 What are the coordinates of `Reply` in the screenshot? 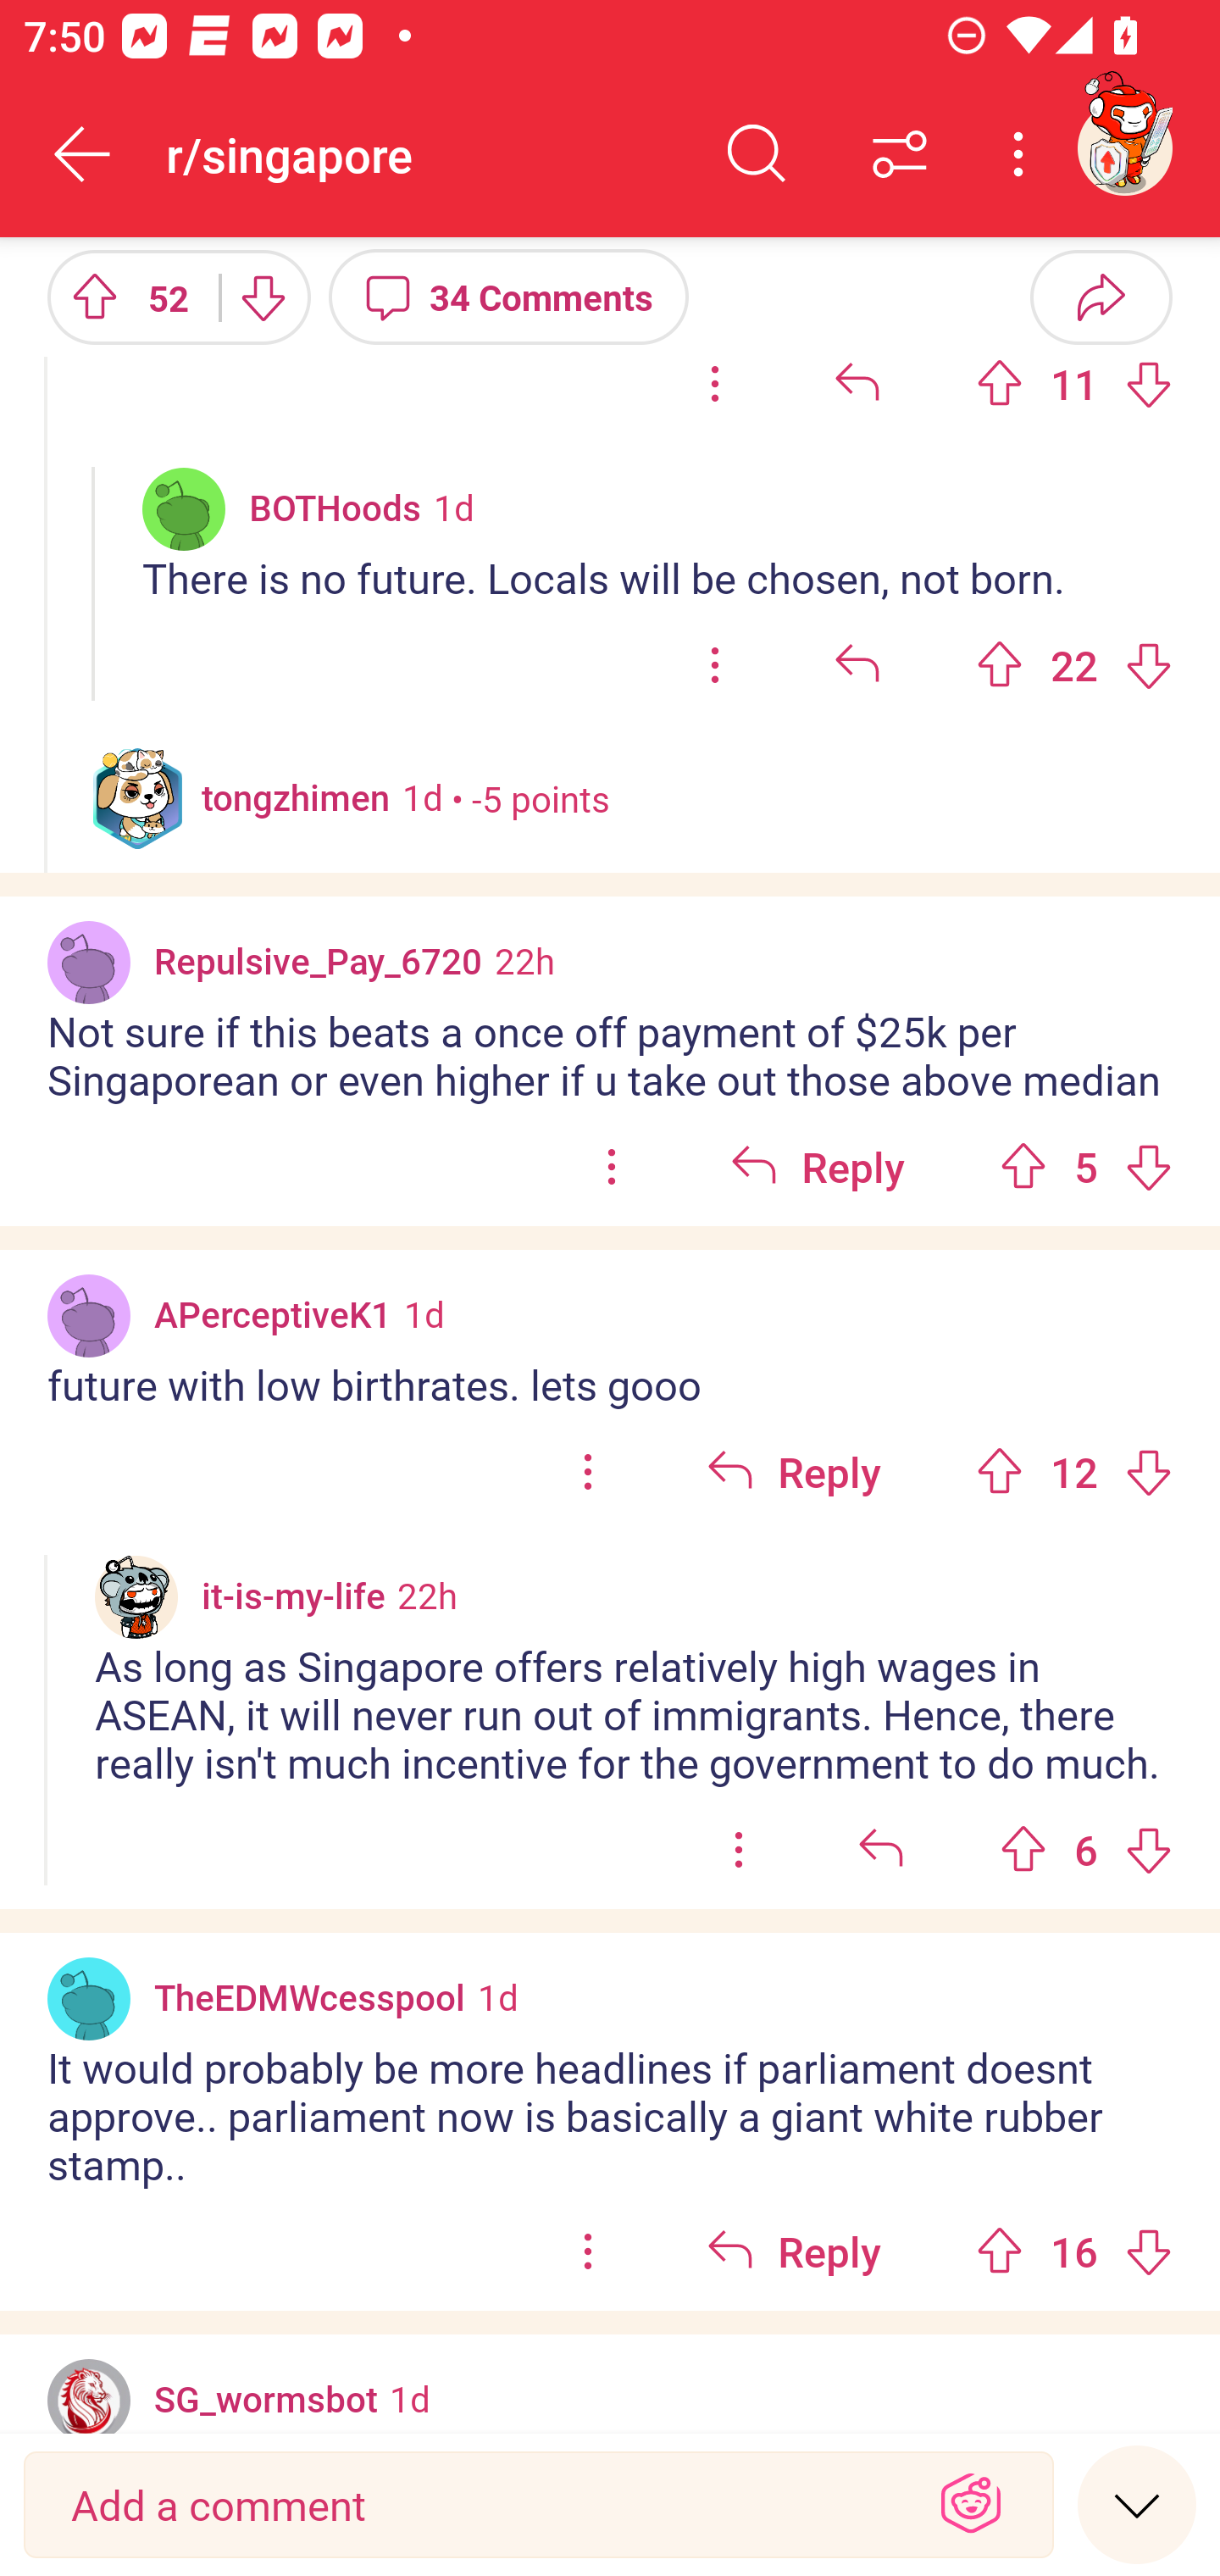 It's located at (793, 2251).